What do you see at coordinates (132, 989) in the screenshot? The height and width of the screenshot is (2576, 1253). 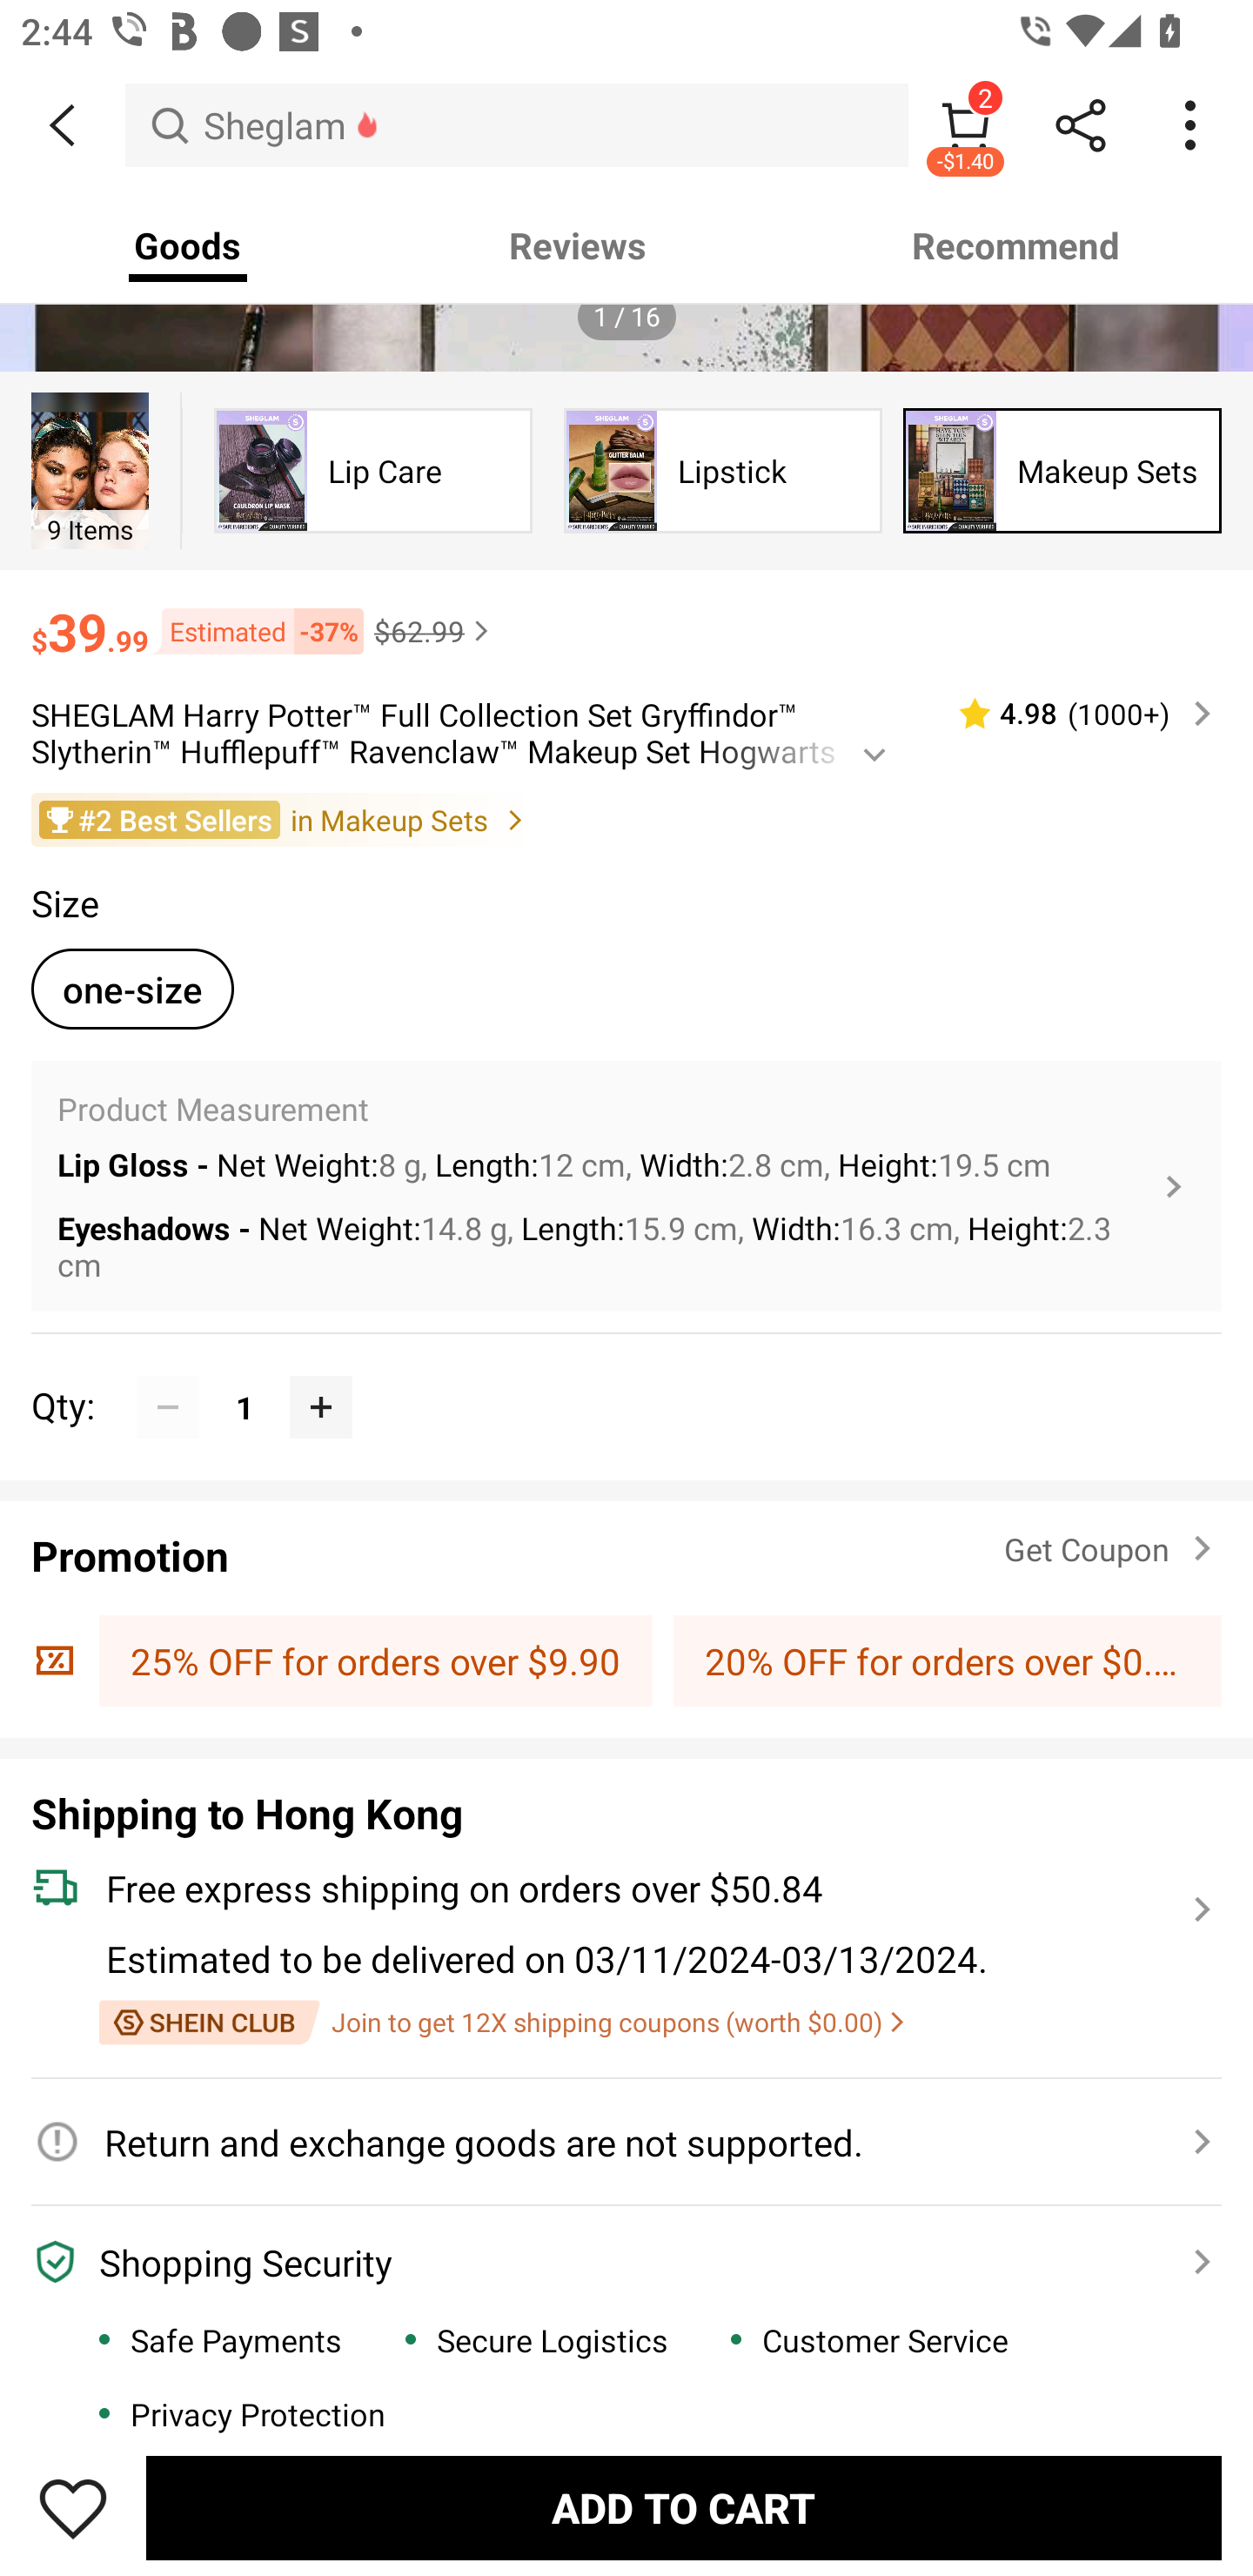 I see `one-size one-sizeselected option` at bounding box center [132, 989].